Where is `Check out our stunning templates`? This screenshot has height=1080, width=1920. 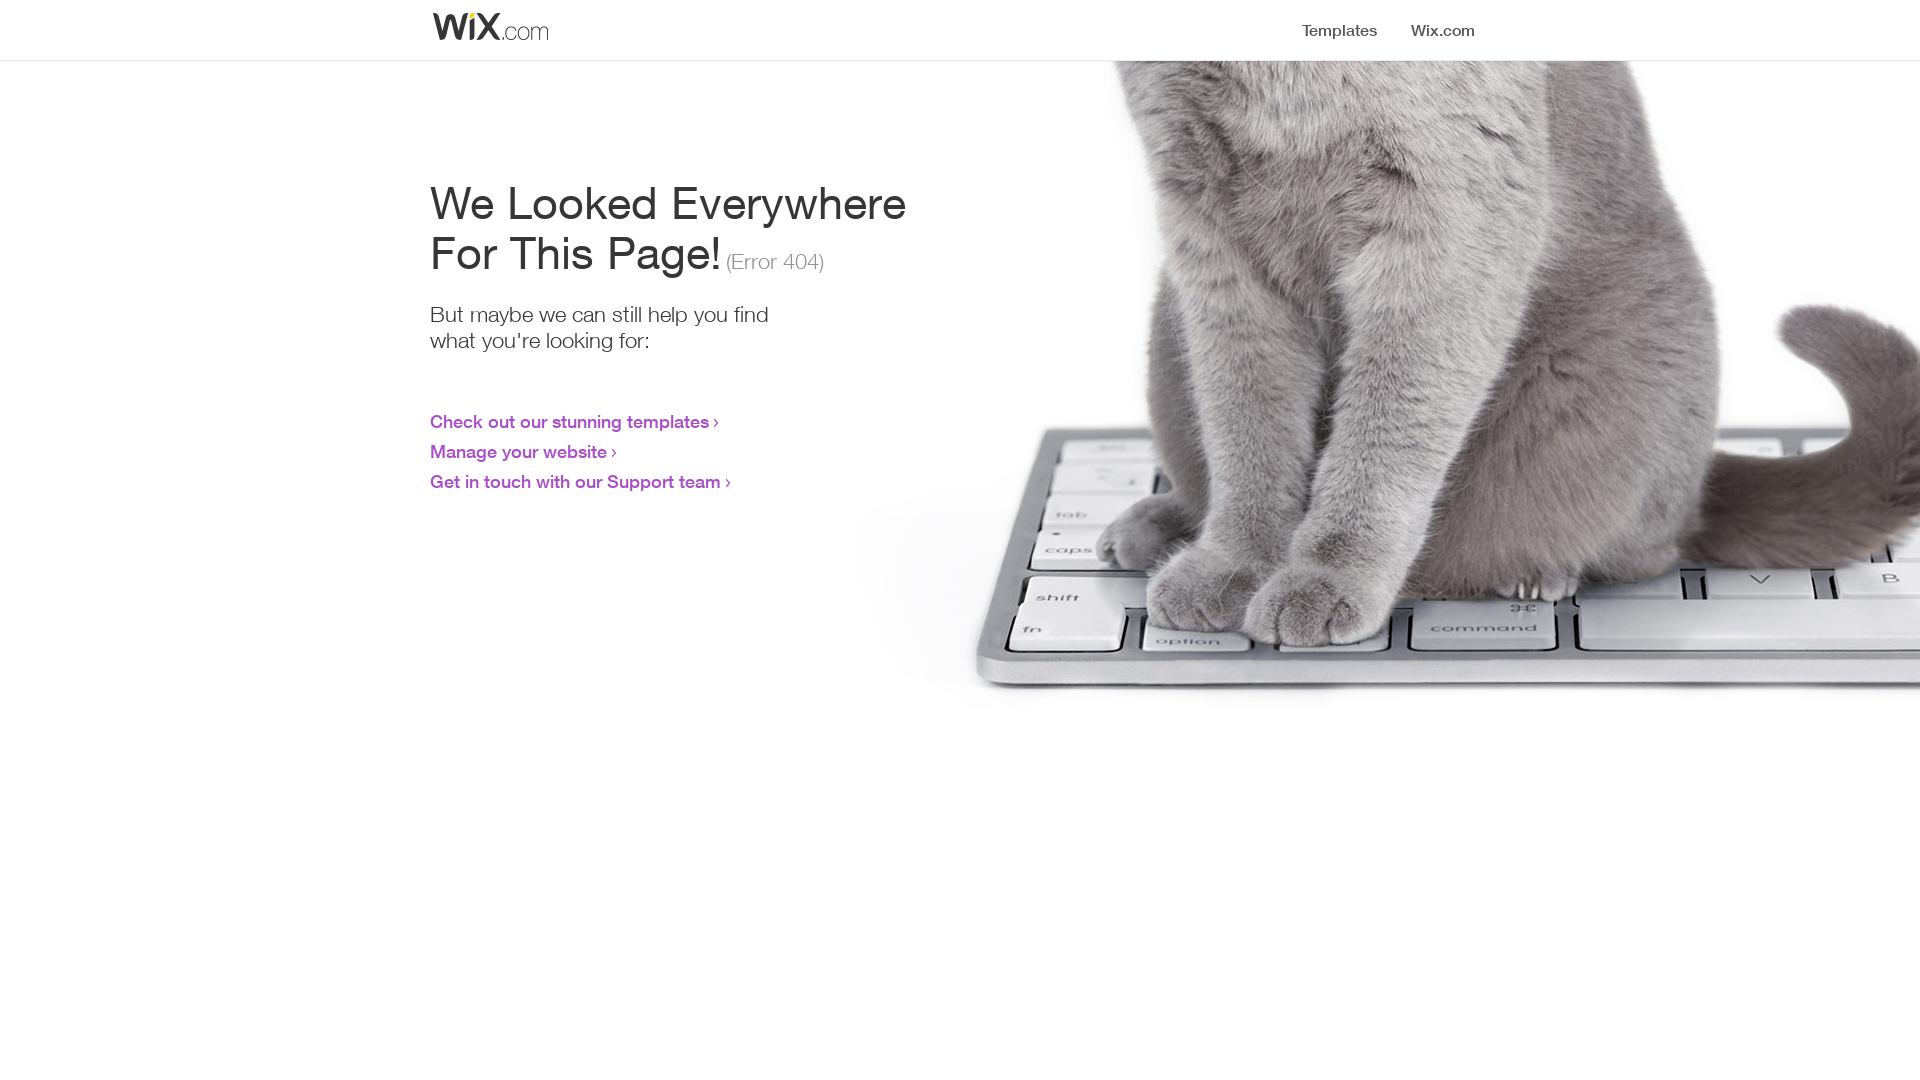
Check out our stunning templates is located at coordinates (570, 421).